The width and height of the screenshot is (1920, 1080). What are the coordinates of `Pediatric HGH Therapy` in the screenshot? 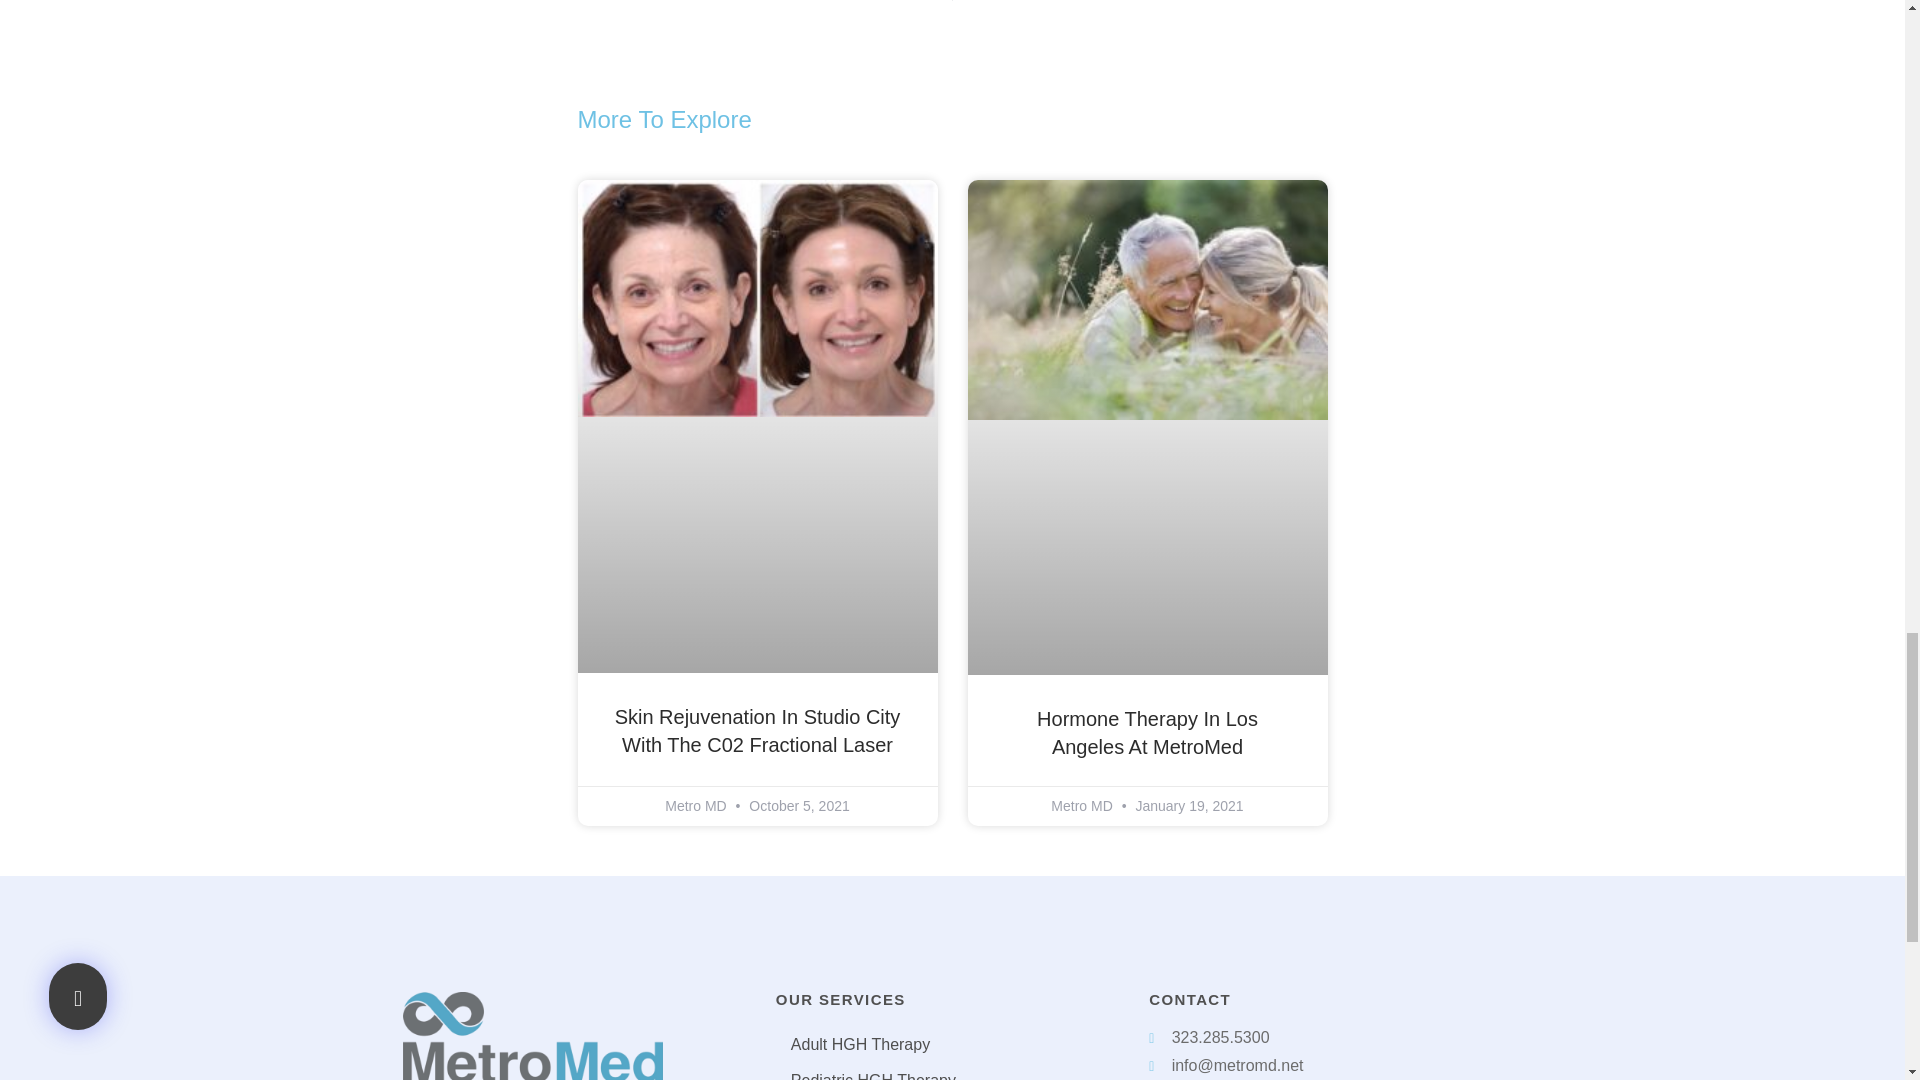 It's located at (952, 1071).